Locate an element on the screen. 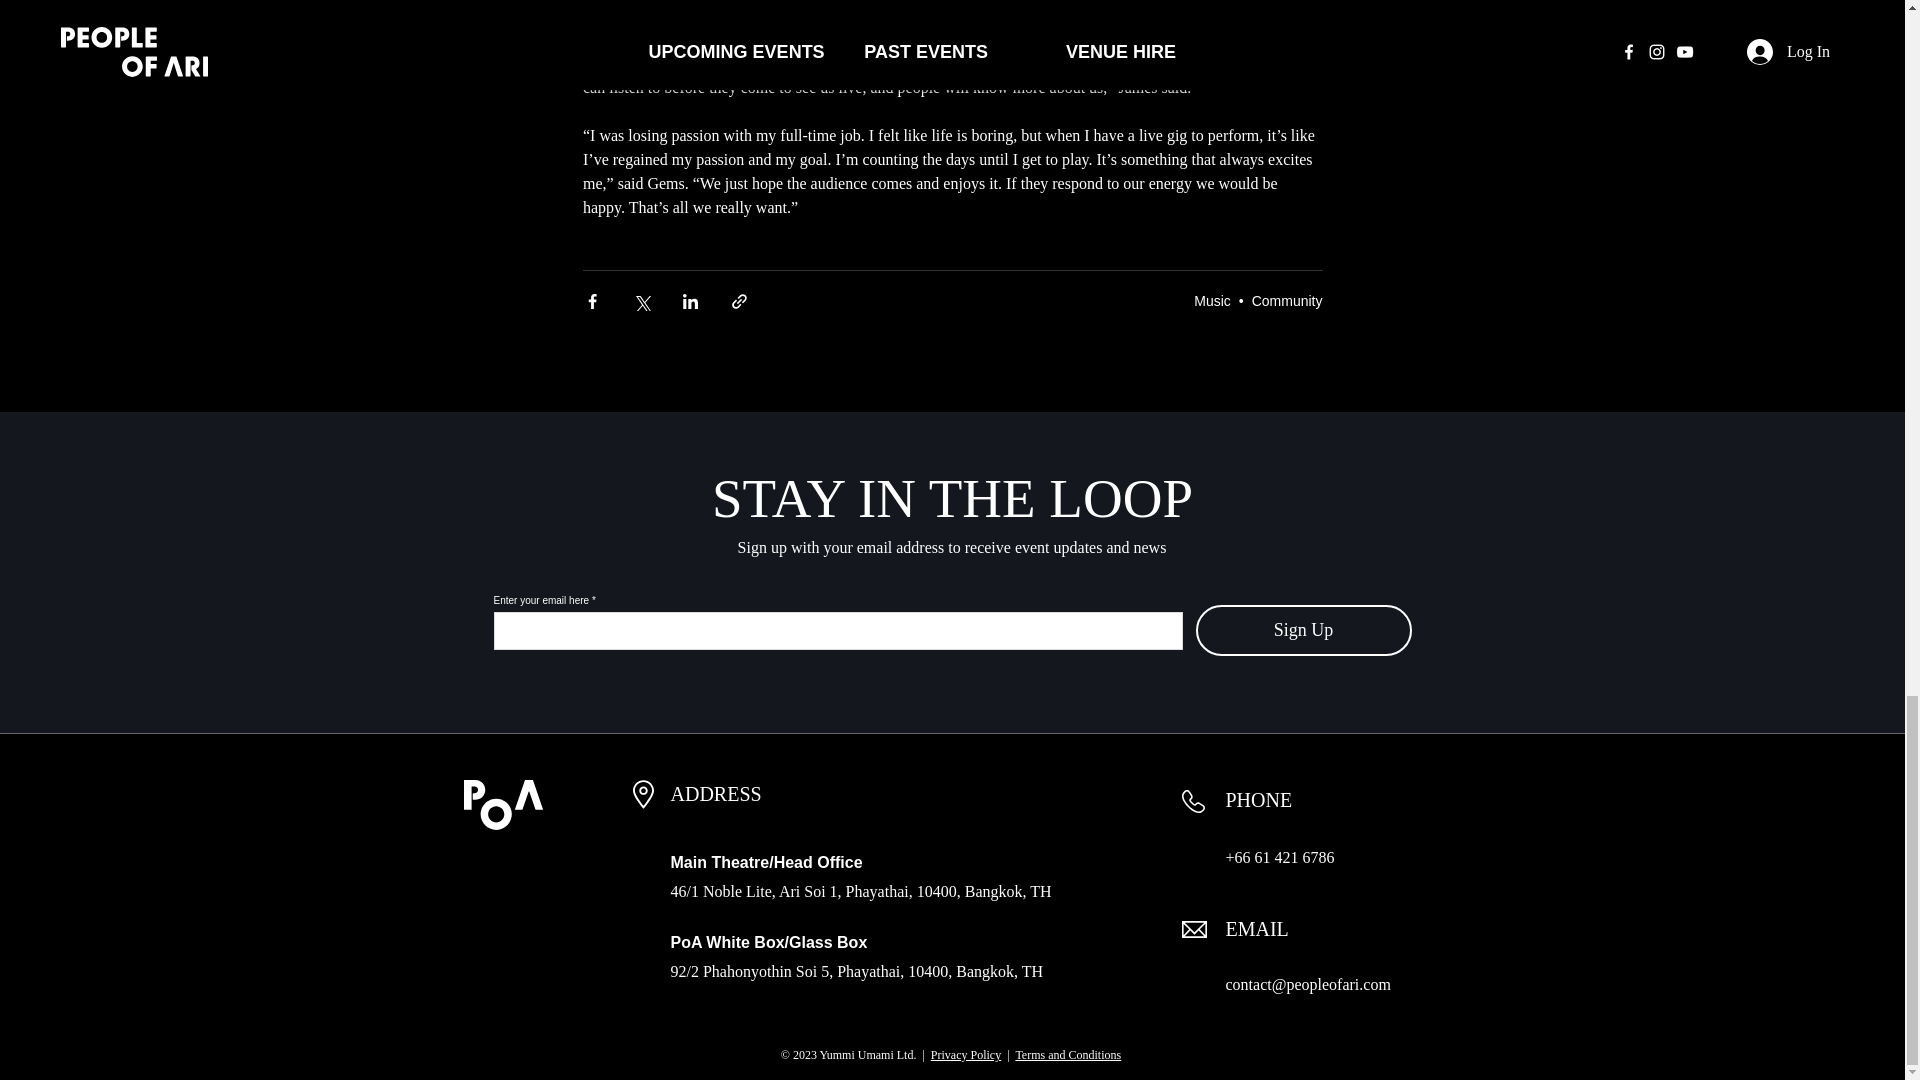 This screenshot has width=1920, height=1080. Sign Up is located at coordinates (1304, 630).